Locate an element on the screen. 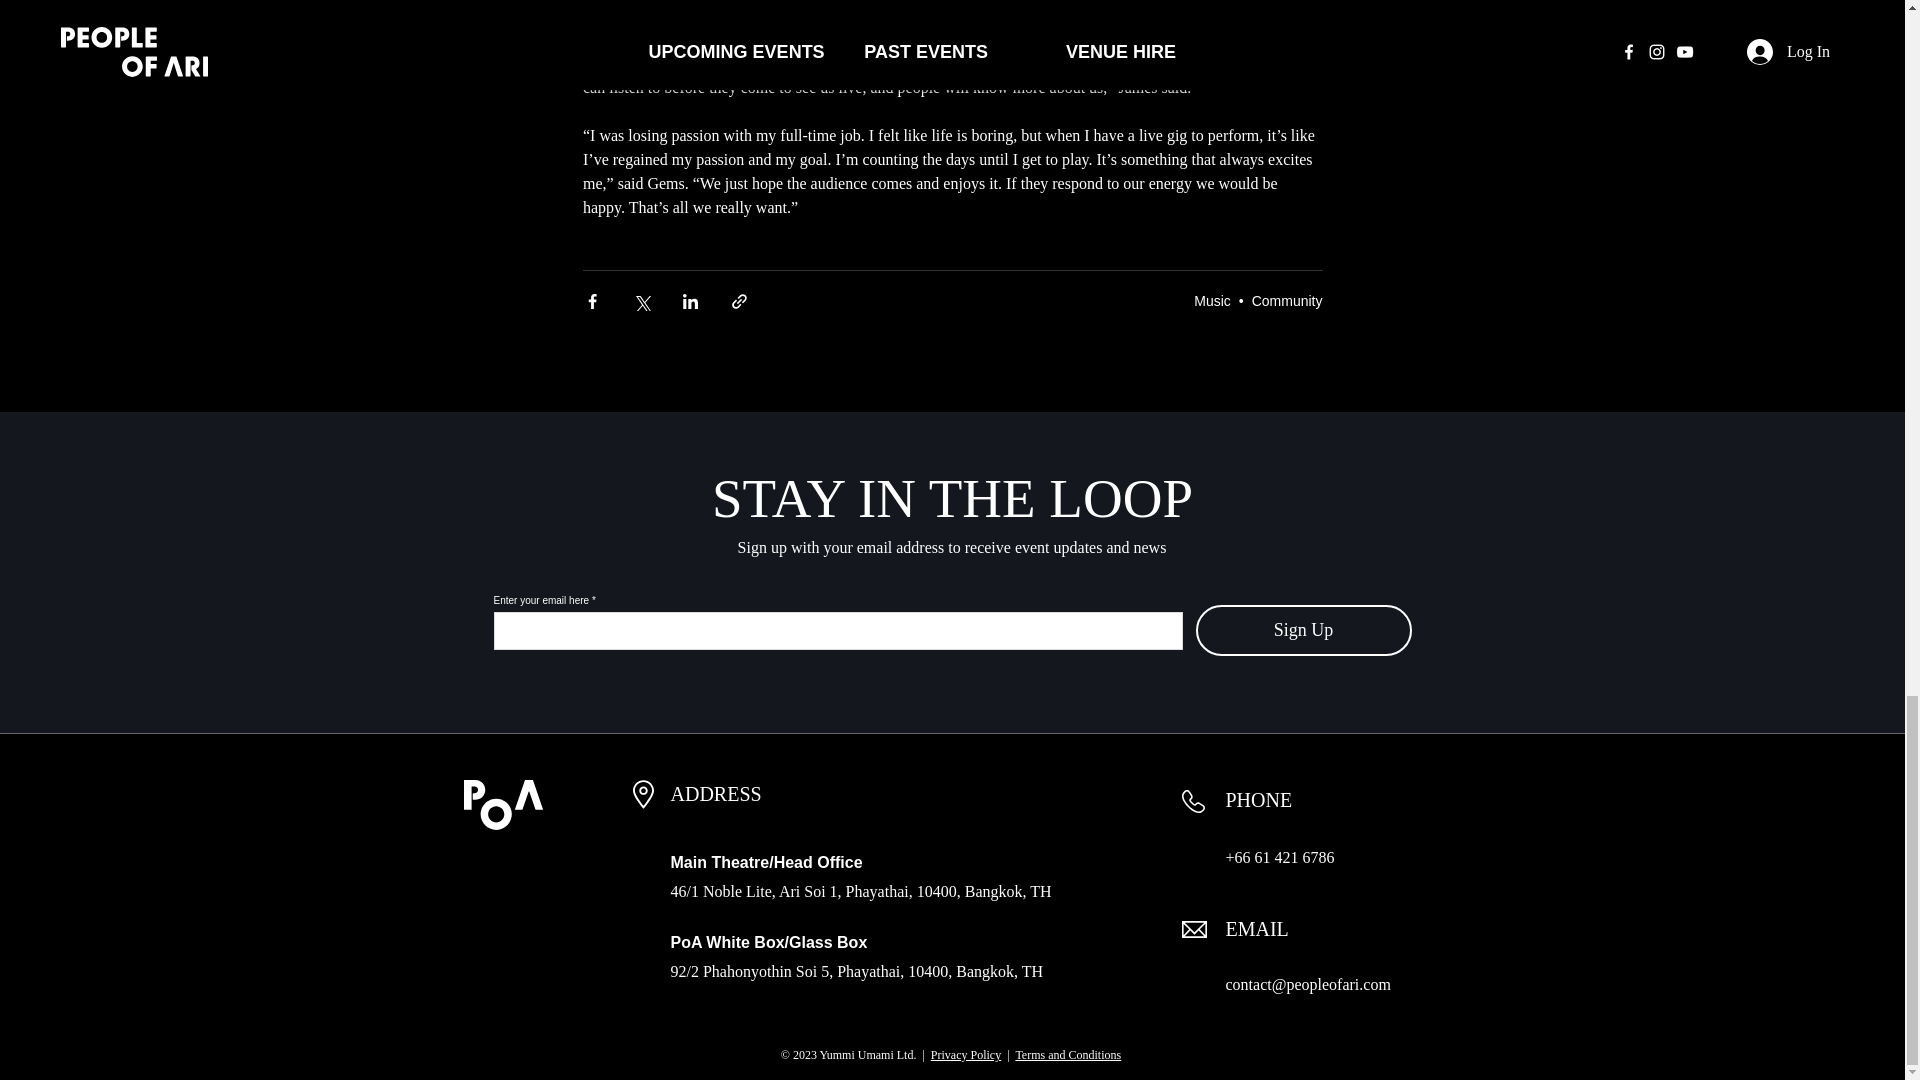 This screenshot has width=1920, height=1080. Sign Up is located at coordinates (1304, 630).